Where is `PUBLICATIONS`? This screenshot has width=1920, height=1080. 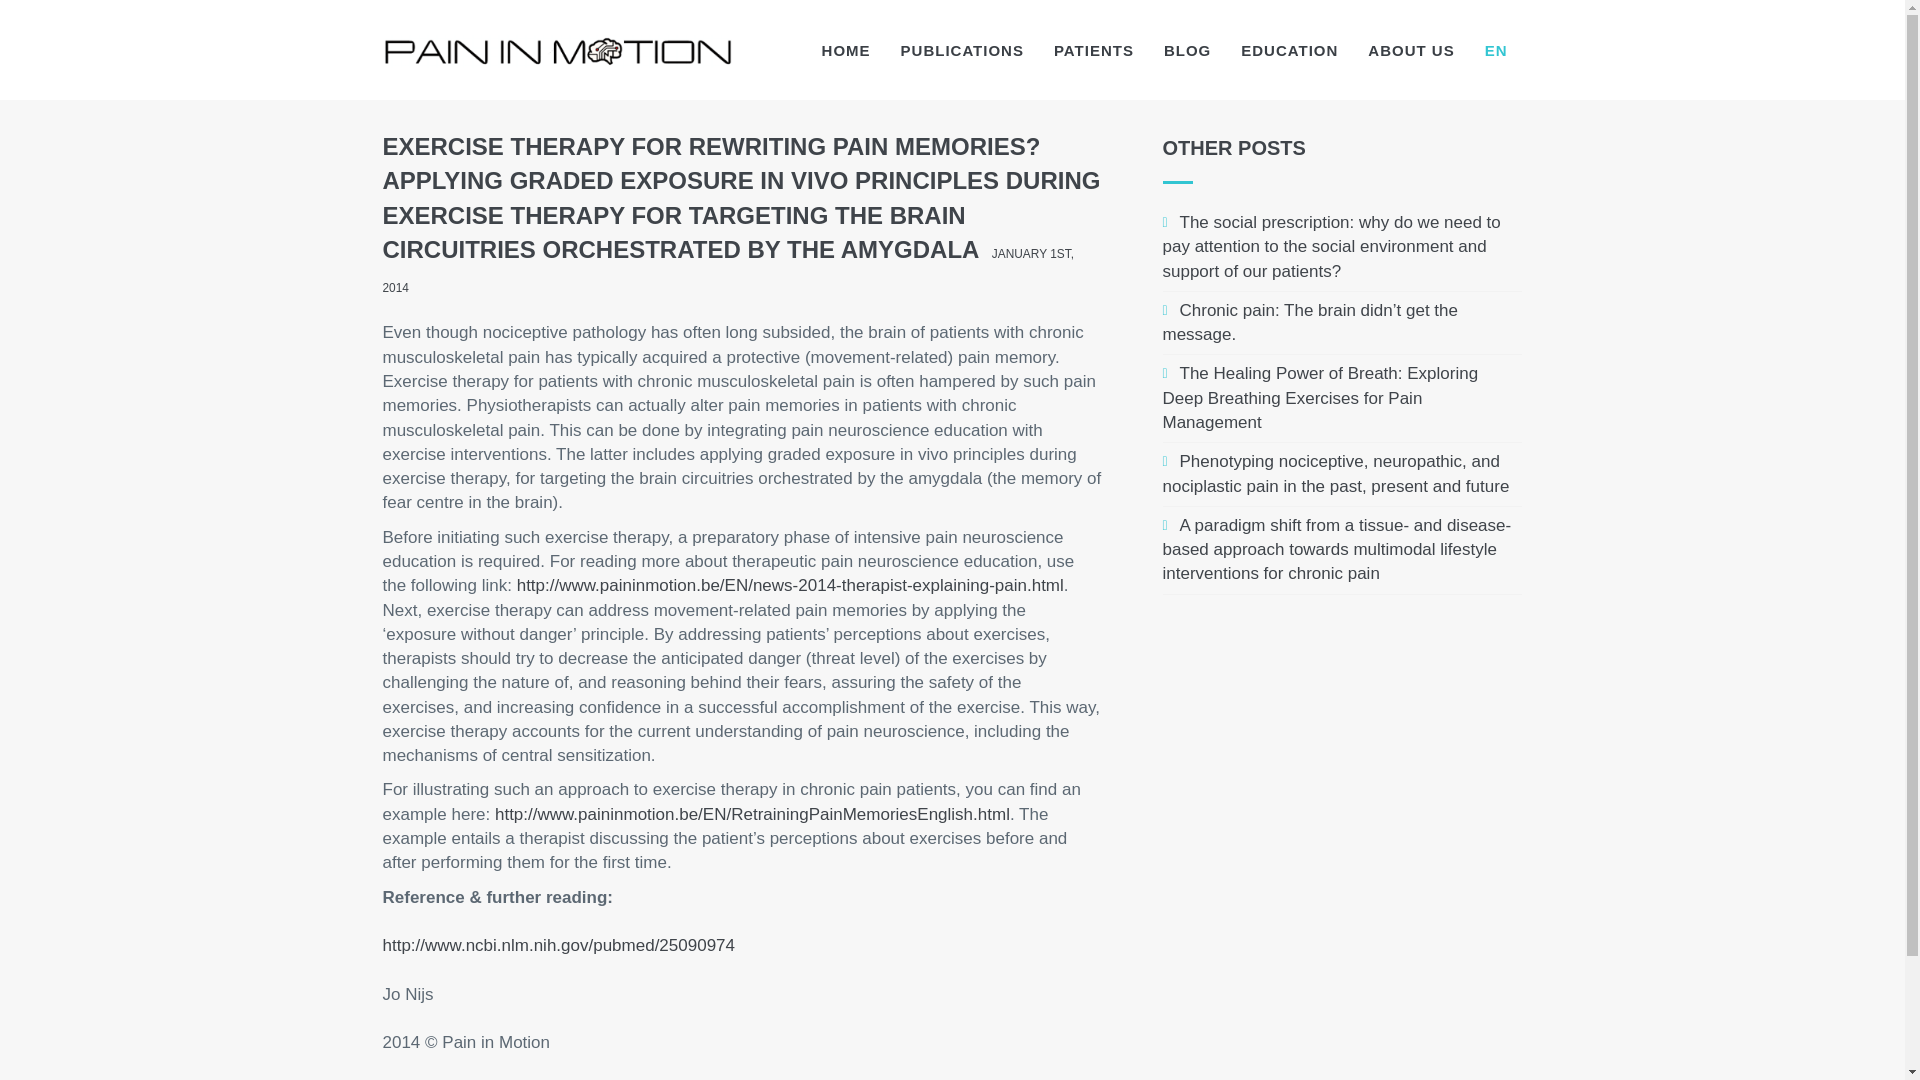 PUBLICATIONS is located at coordinates (962, 50).